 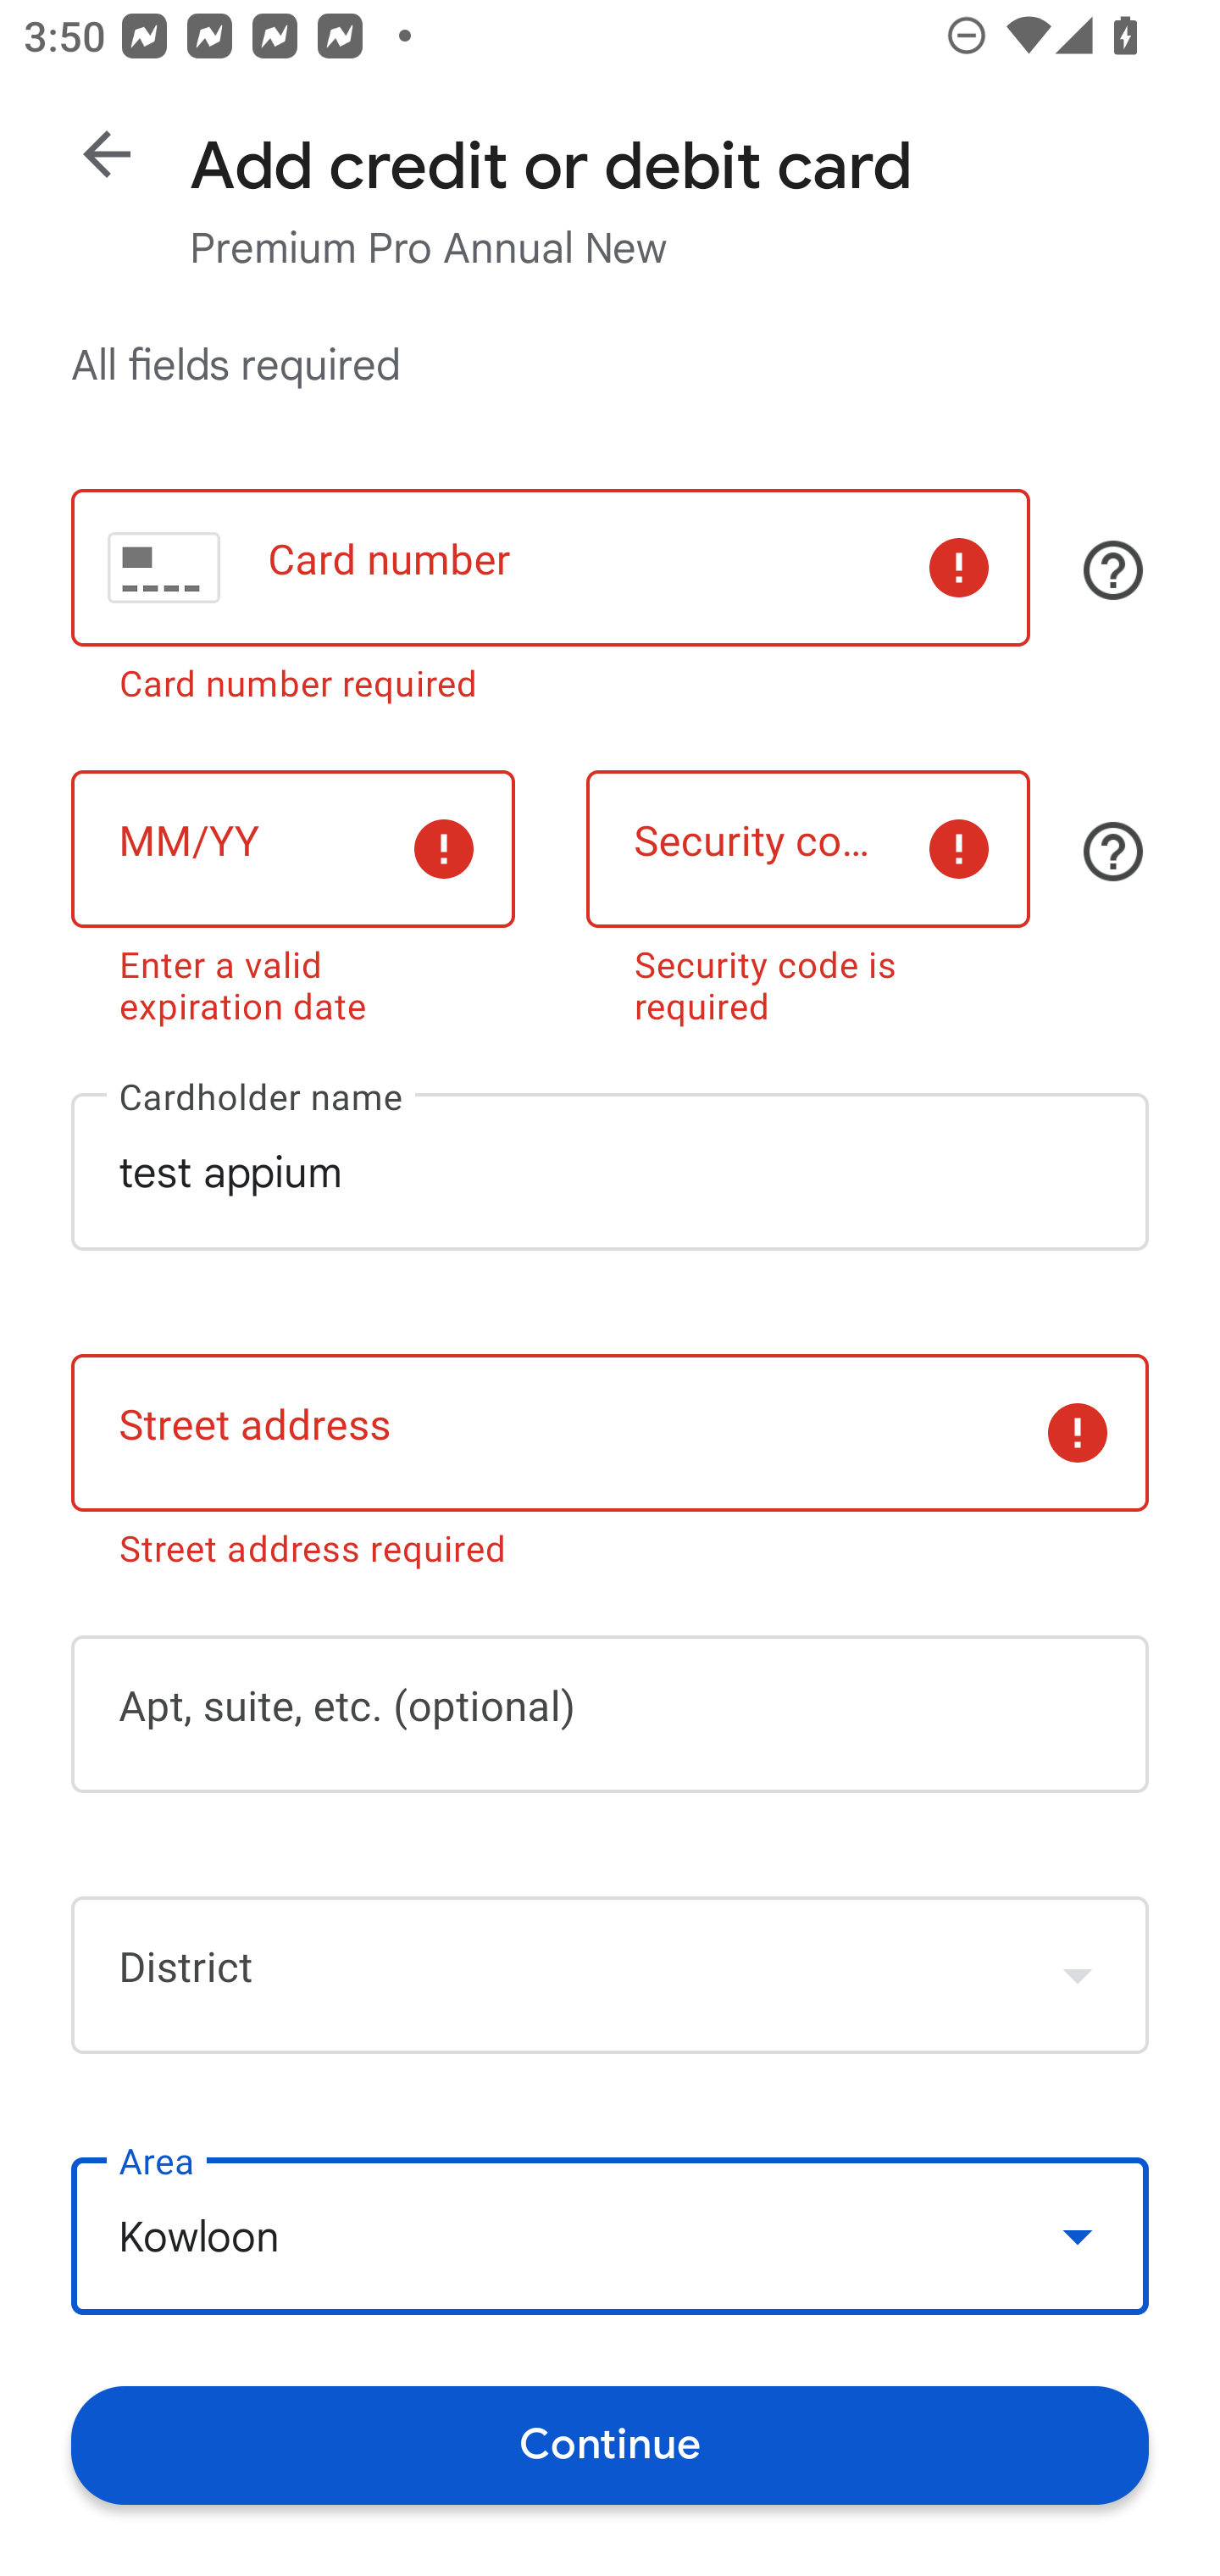 What do you see at coordinates (550, 568) in the screenshot?
I see `Card number` at bounding box center [550, 568].